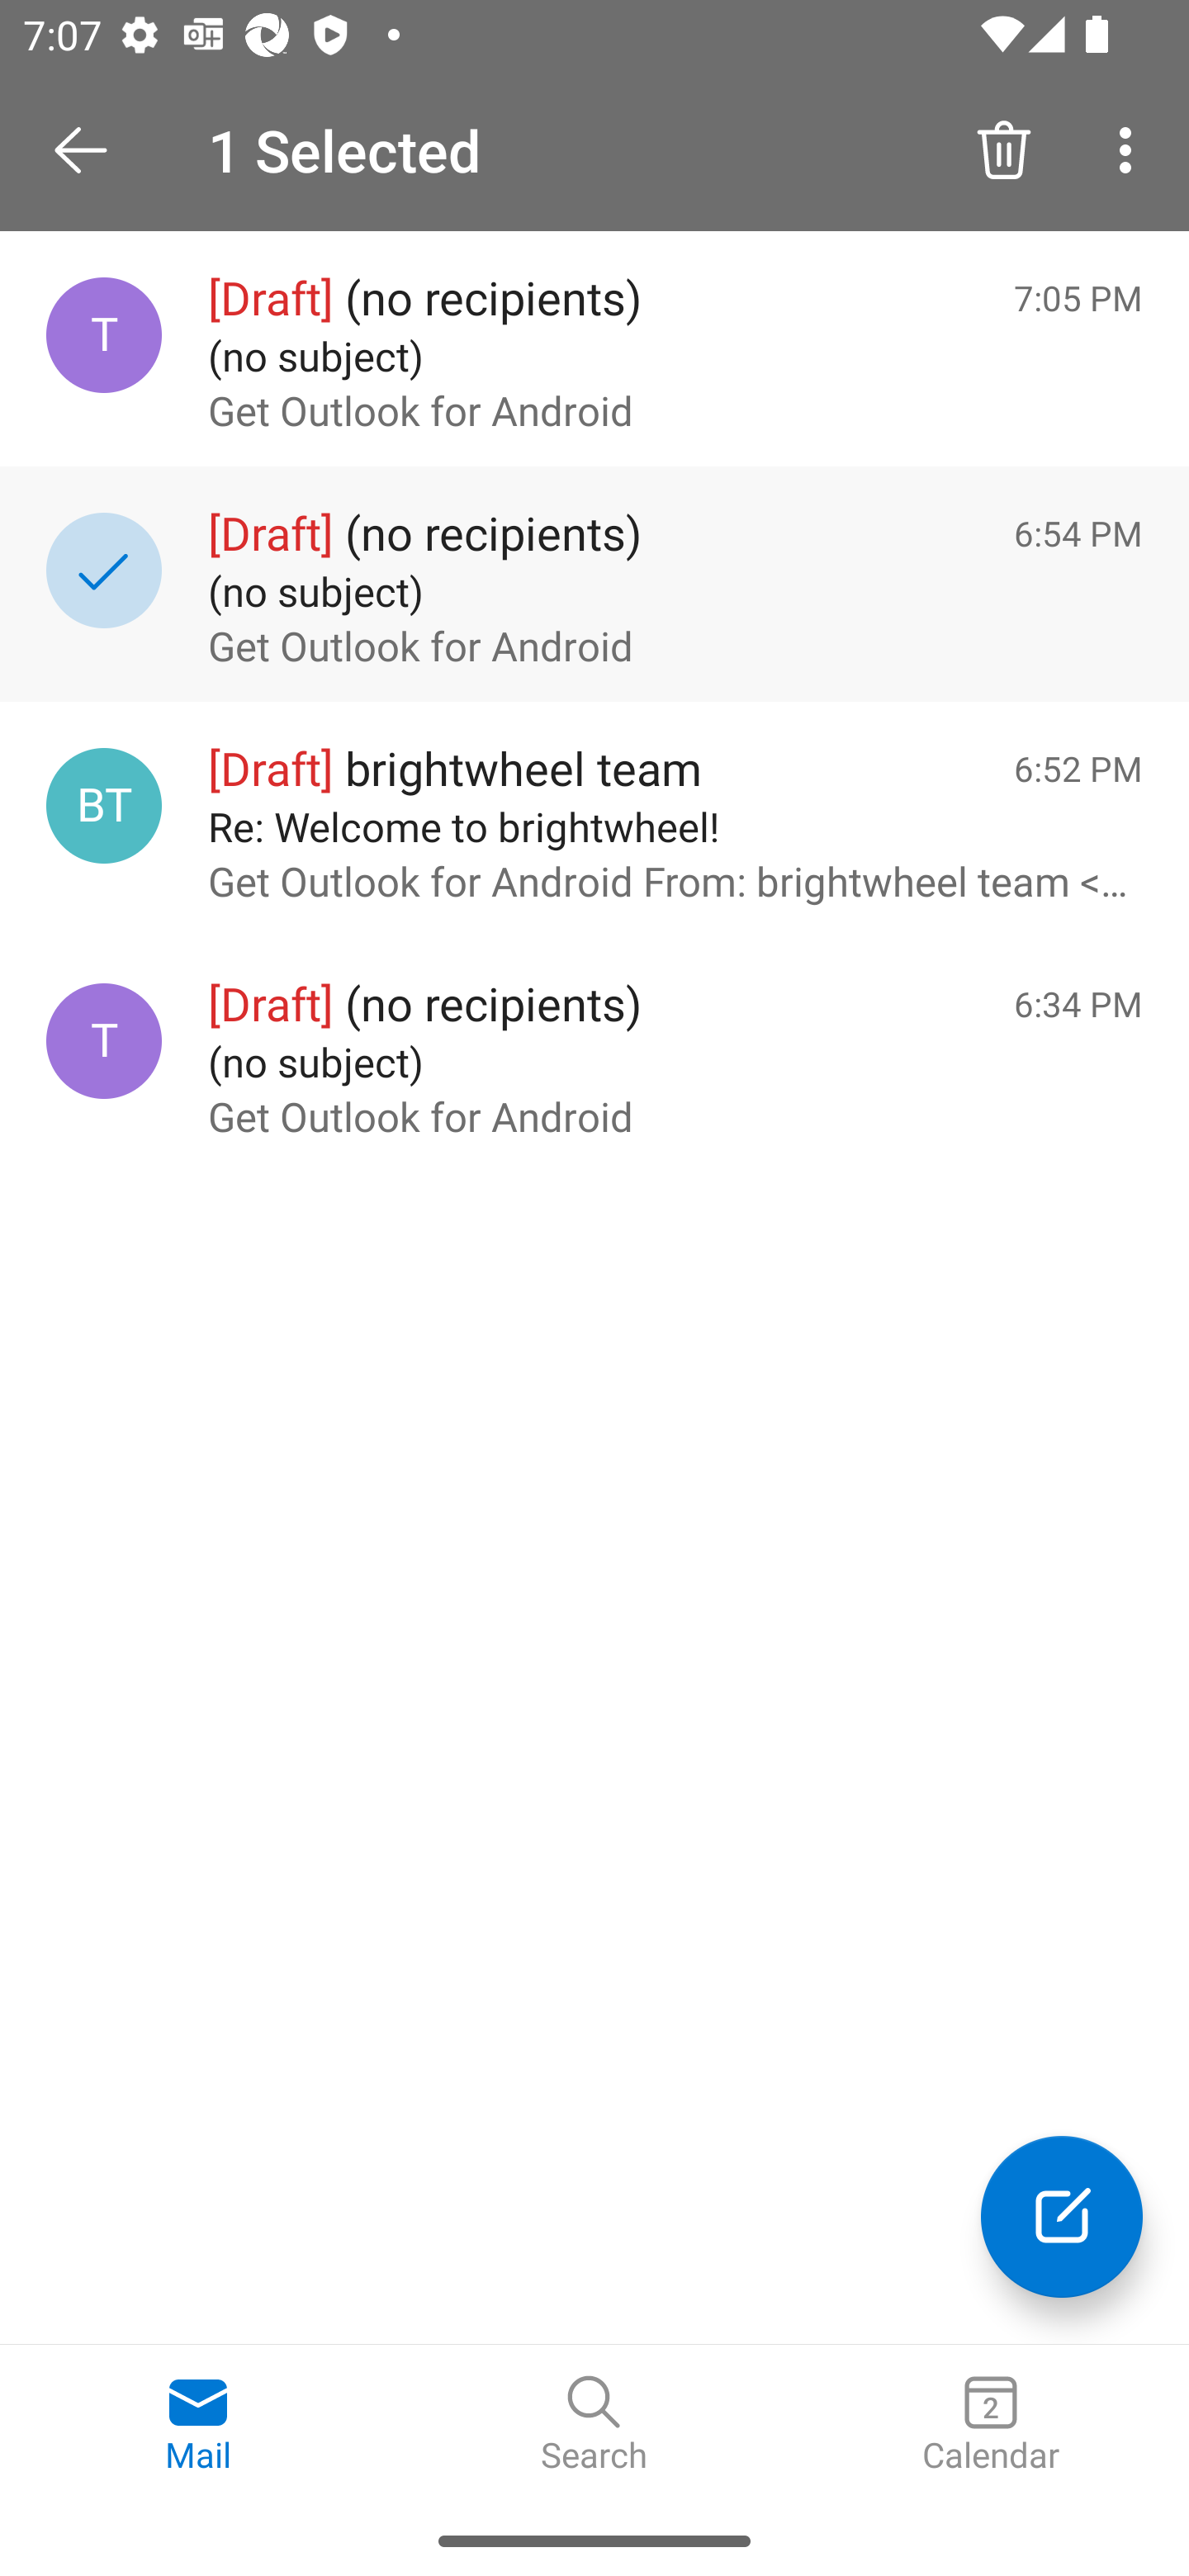 This screenshot has width=1189, height=2576. What do you see at coordinates (92, 150) in the screenshot?
I see `Open Navigation Drawer` at bounding box center [92, 150].